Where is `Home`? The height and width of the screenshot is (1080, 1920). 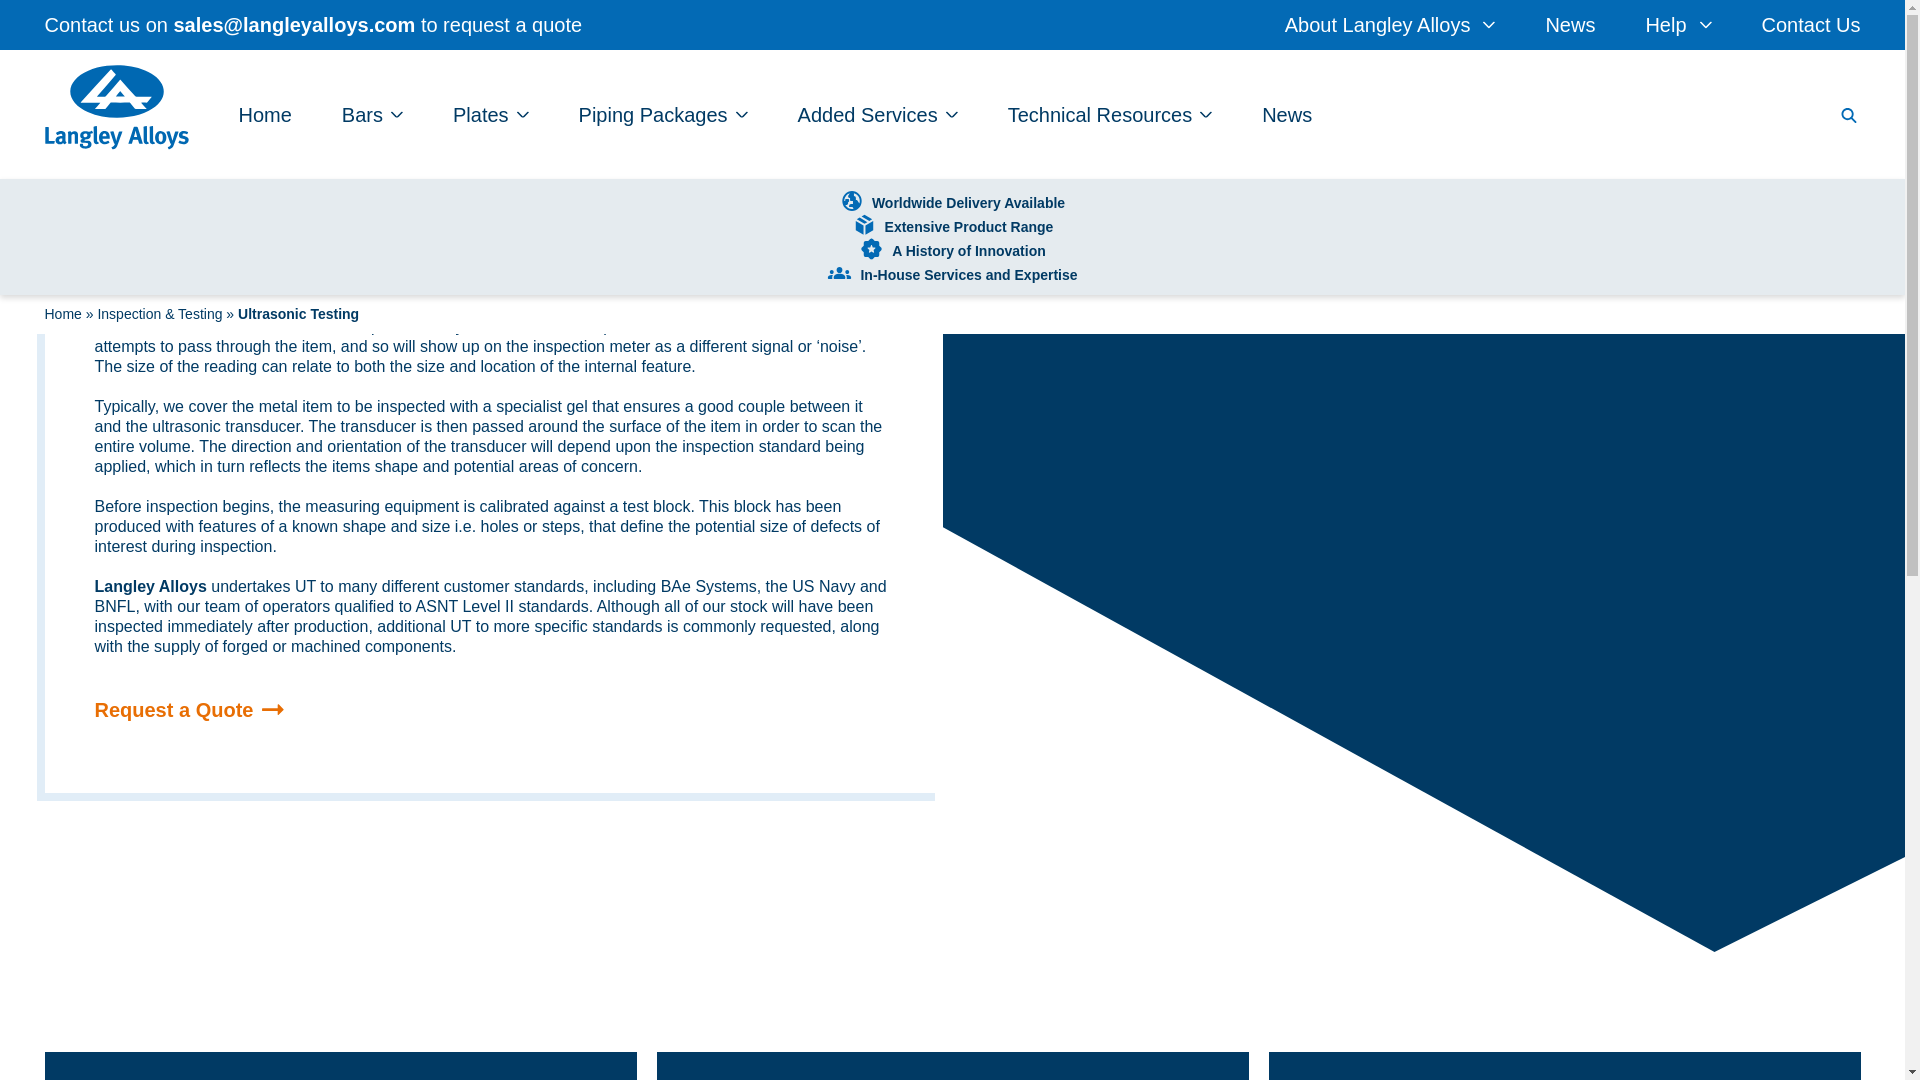
Home is located at coordinates (264, 114).